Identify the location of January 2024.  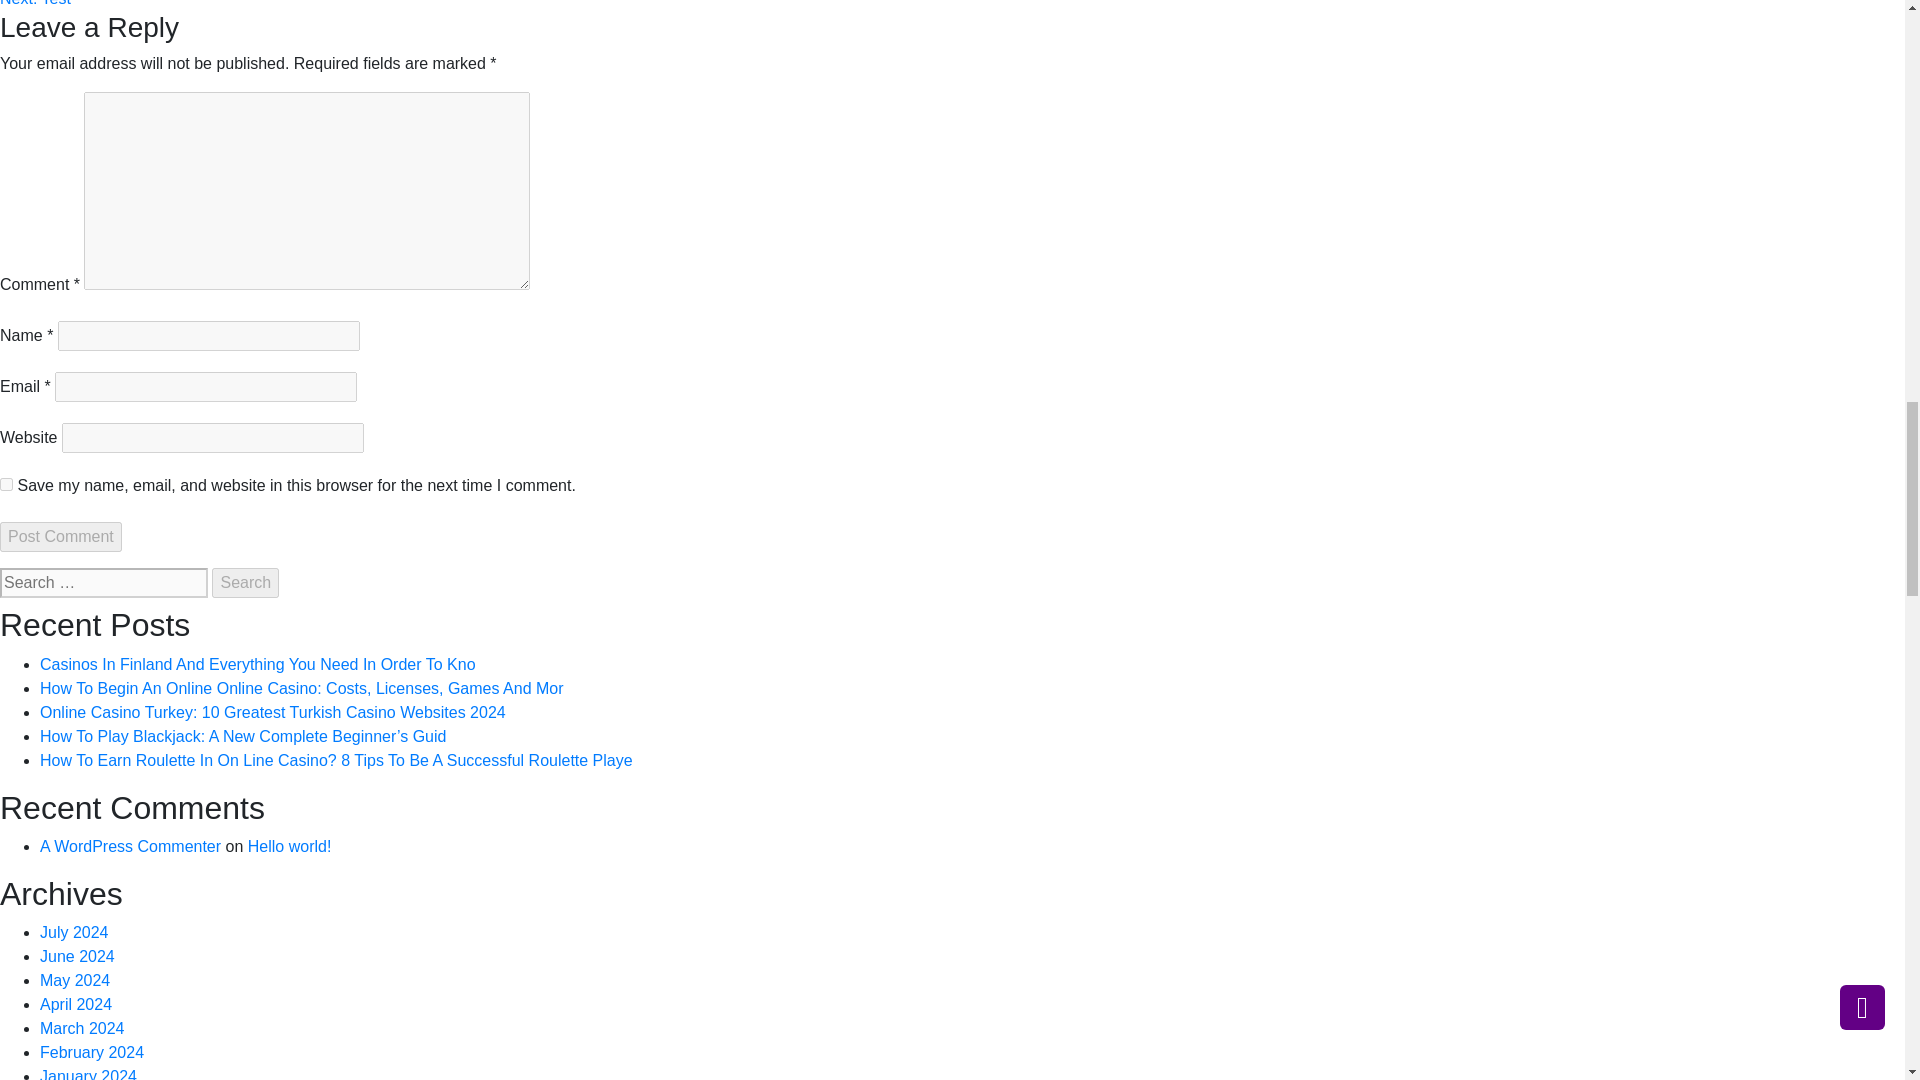
(88, 1074).